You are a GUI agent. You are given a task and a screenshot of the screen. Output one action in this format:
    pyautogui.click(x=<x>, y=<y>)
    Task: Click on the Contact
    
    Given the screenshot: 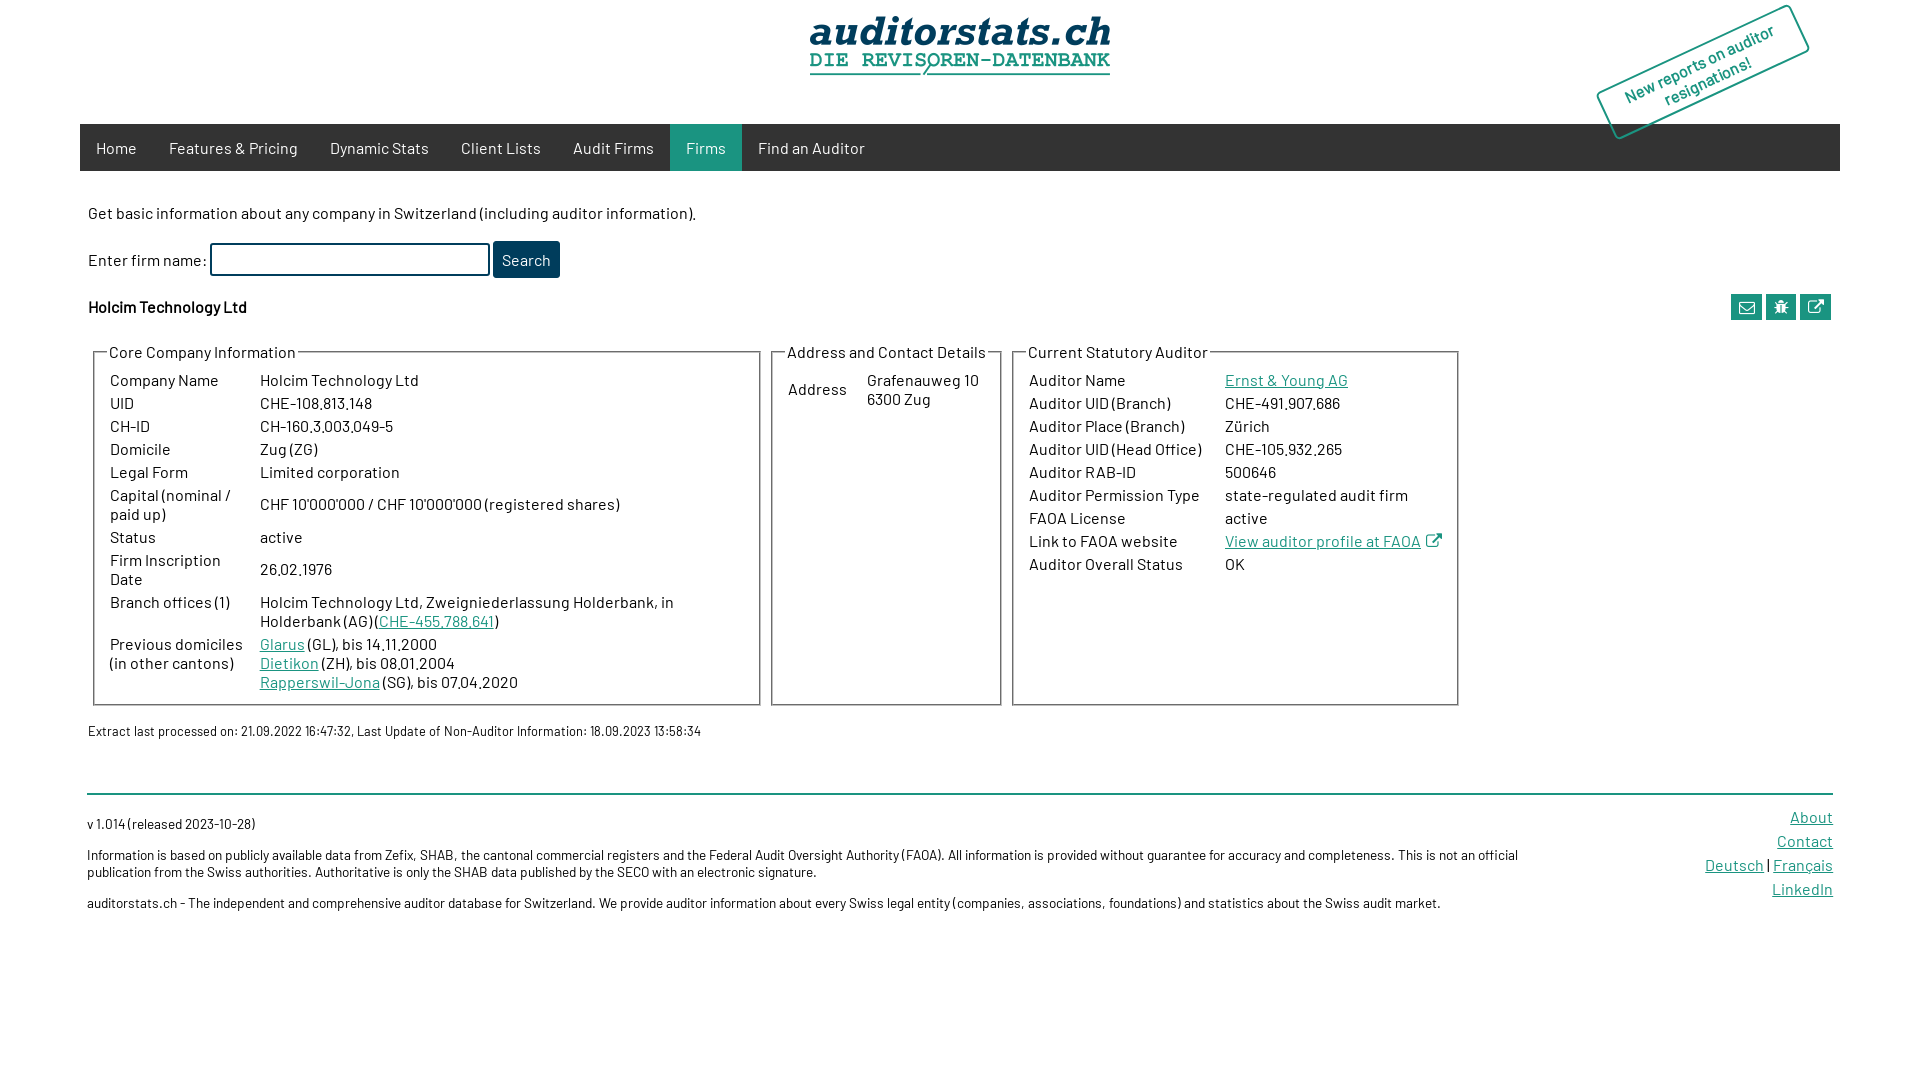 What is the action you would take?
    pyautogui.click(x=1805, y=840)
    